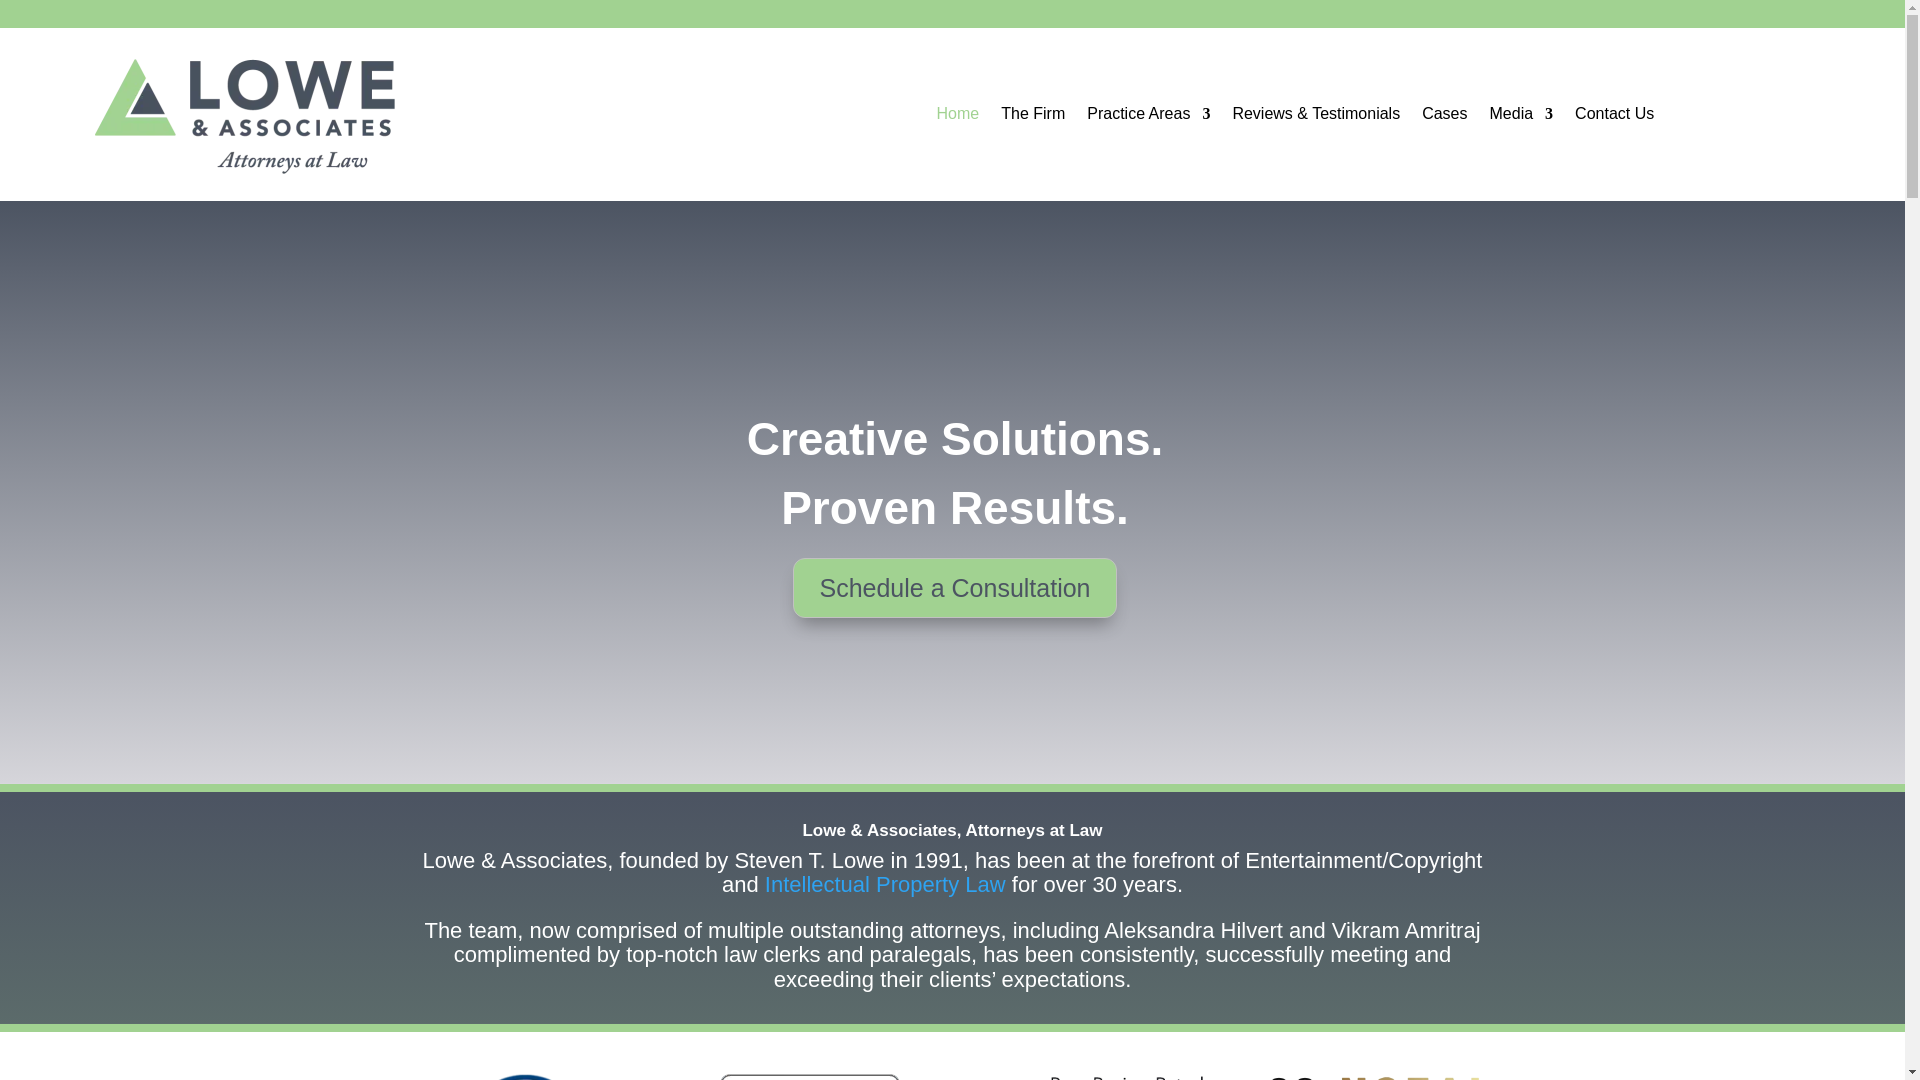 The width and height of the screenshot is (1920, 1080). I want to click on Cases, so click(1444, 117).